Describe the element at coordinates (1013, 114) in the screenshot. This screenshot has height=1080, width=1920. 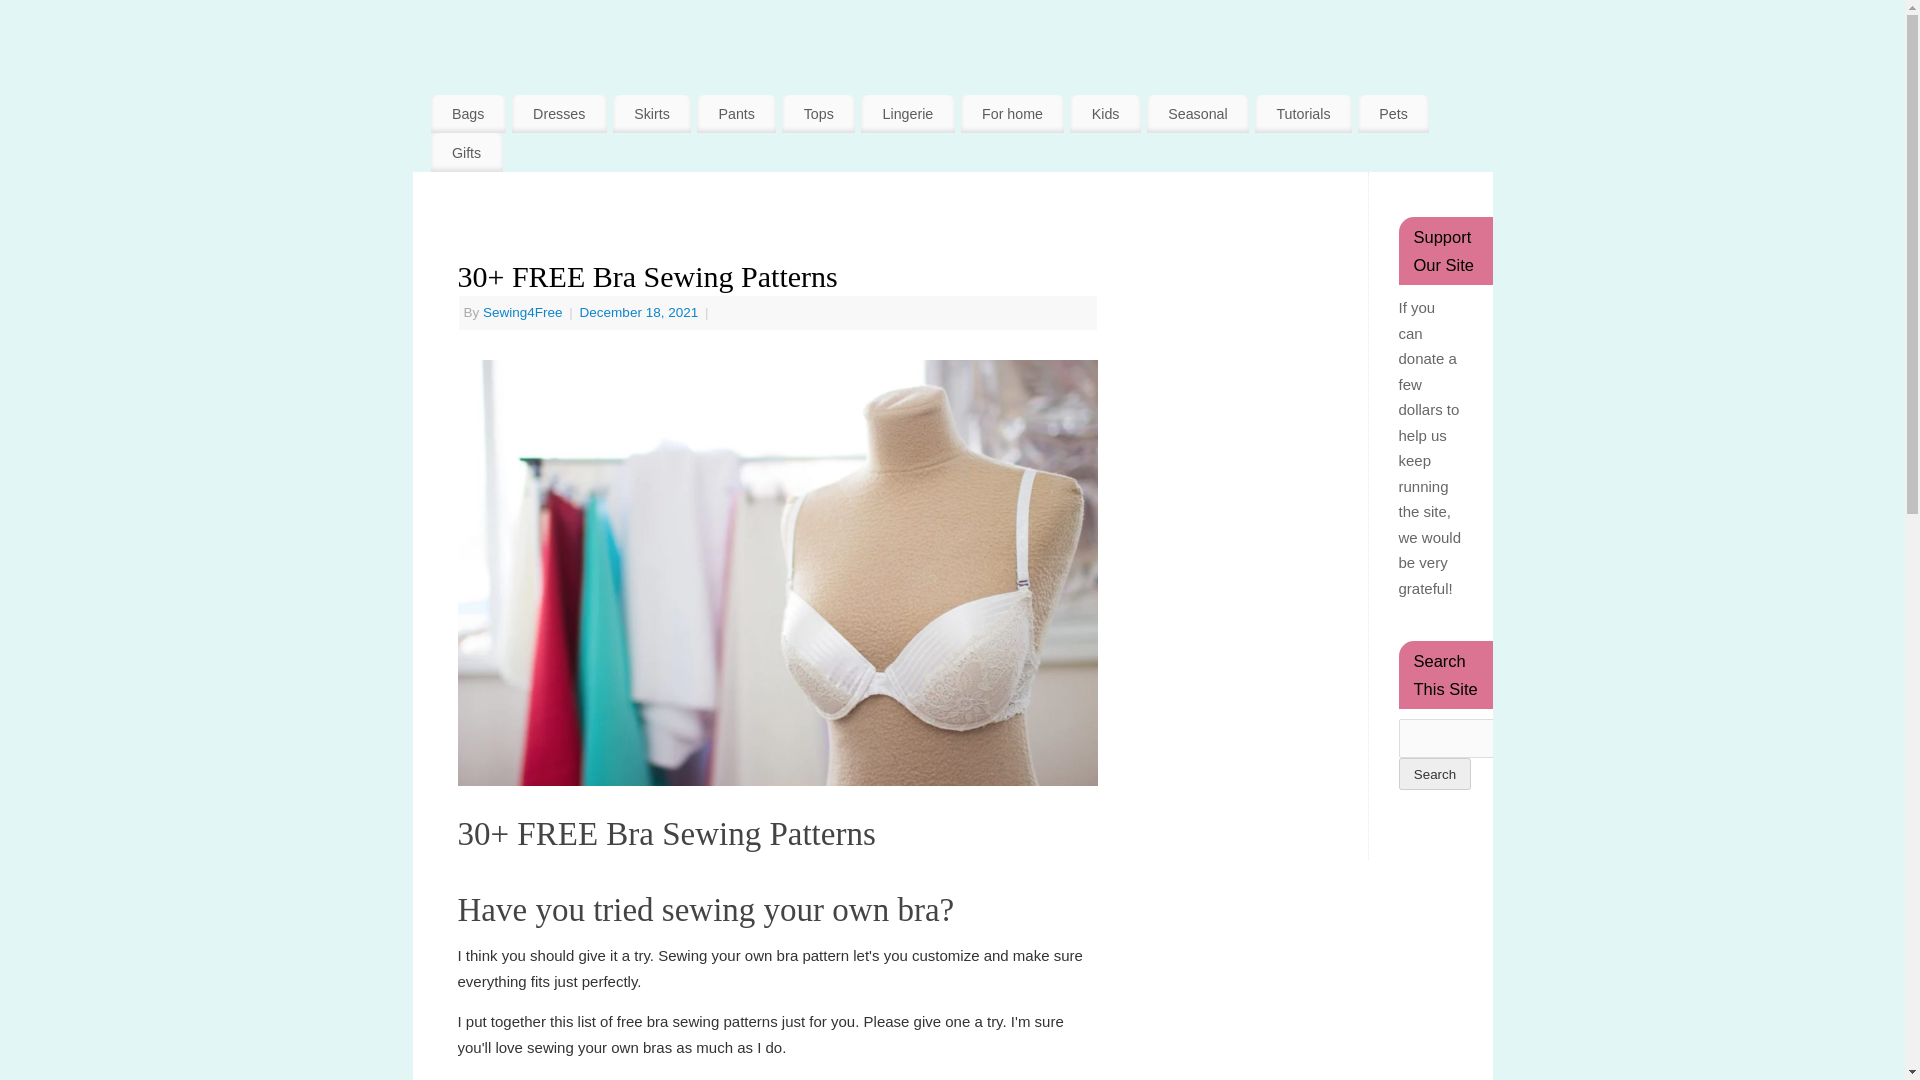
I see `For home` at that location.